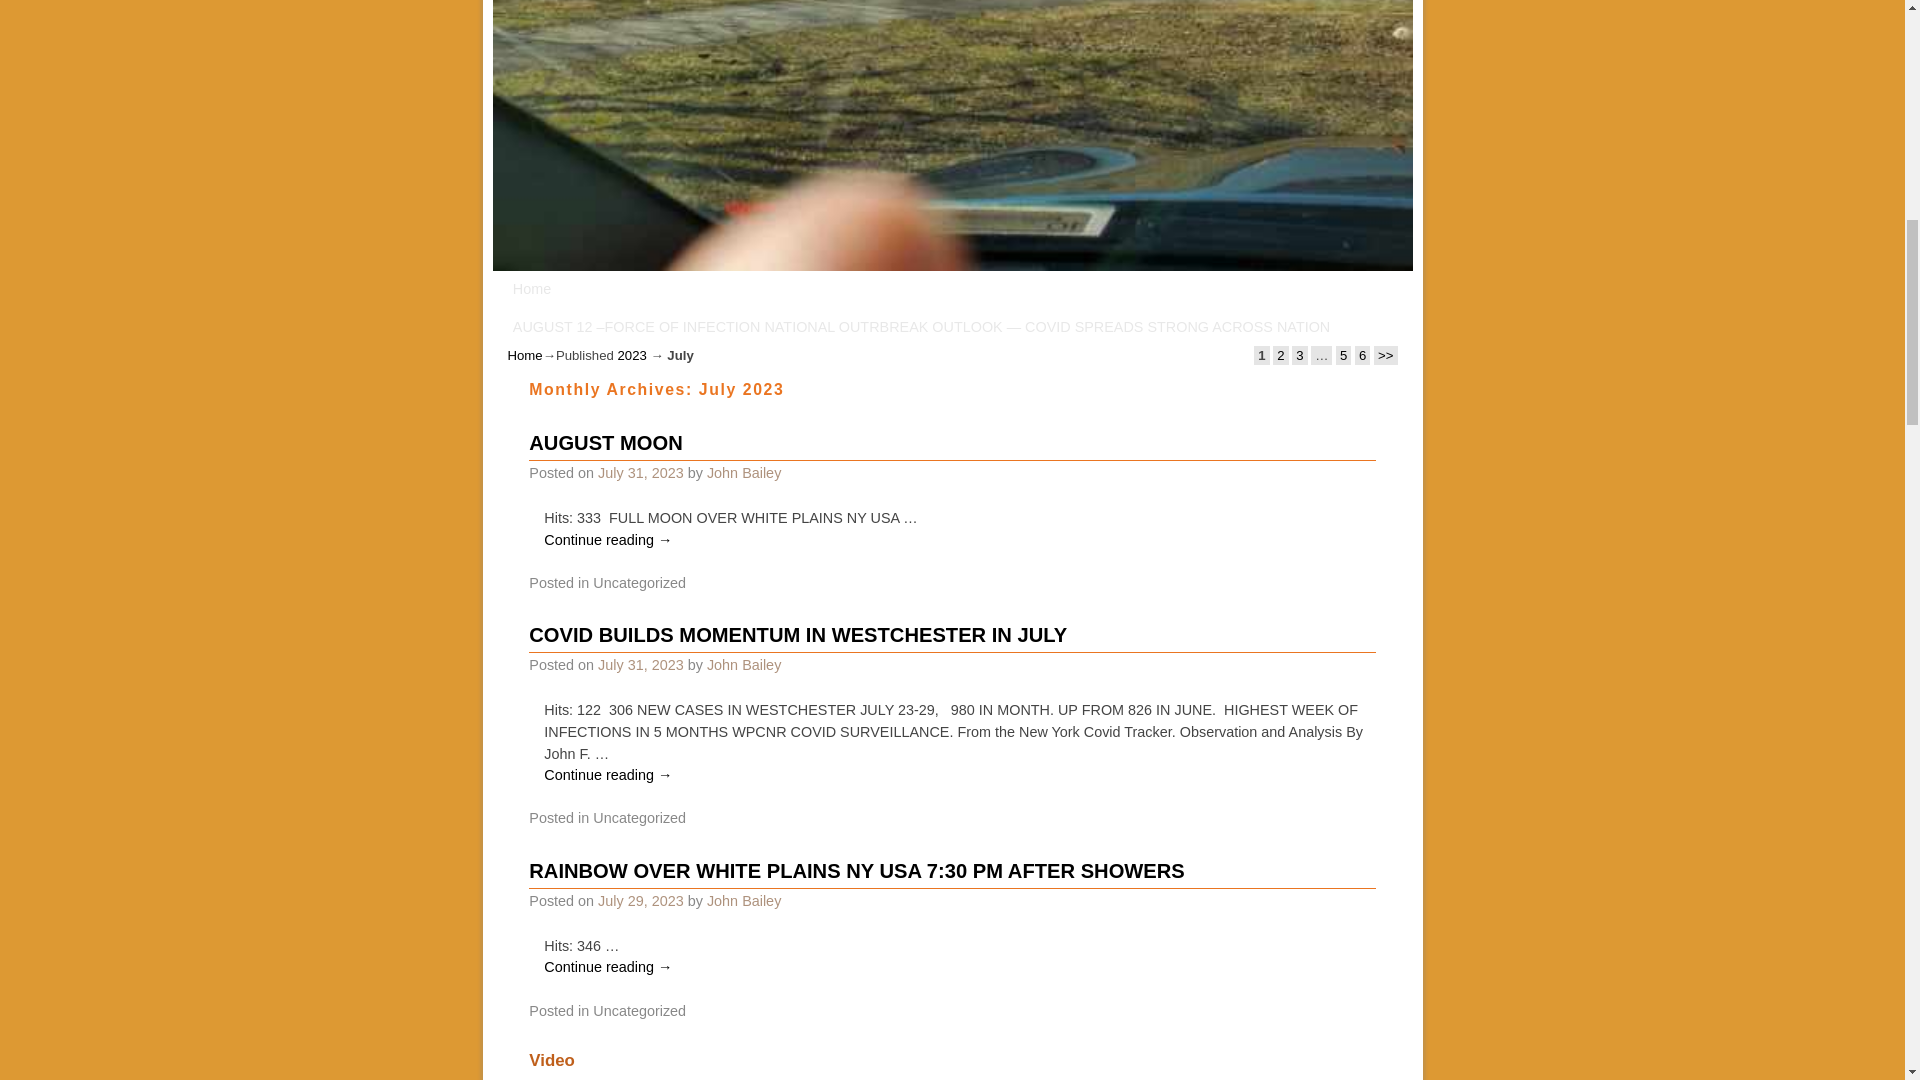  I want to click on Permalink to AUGUST MOON, so click(605, 442).